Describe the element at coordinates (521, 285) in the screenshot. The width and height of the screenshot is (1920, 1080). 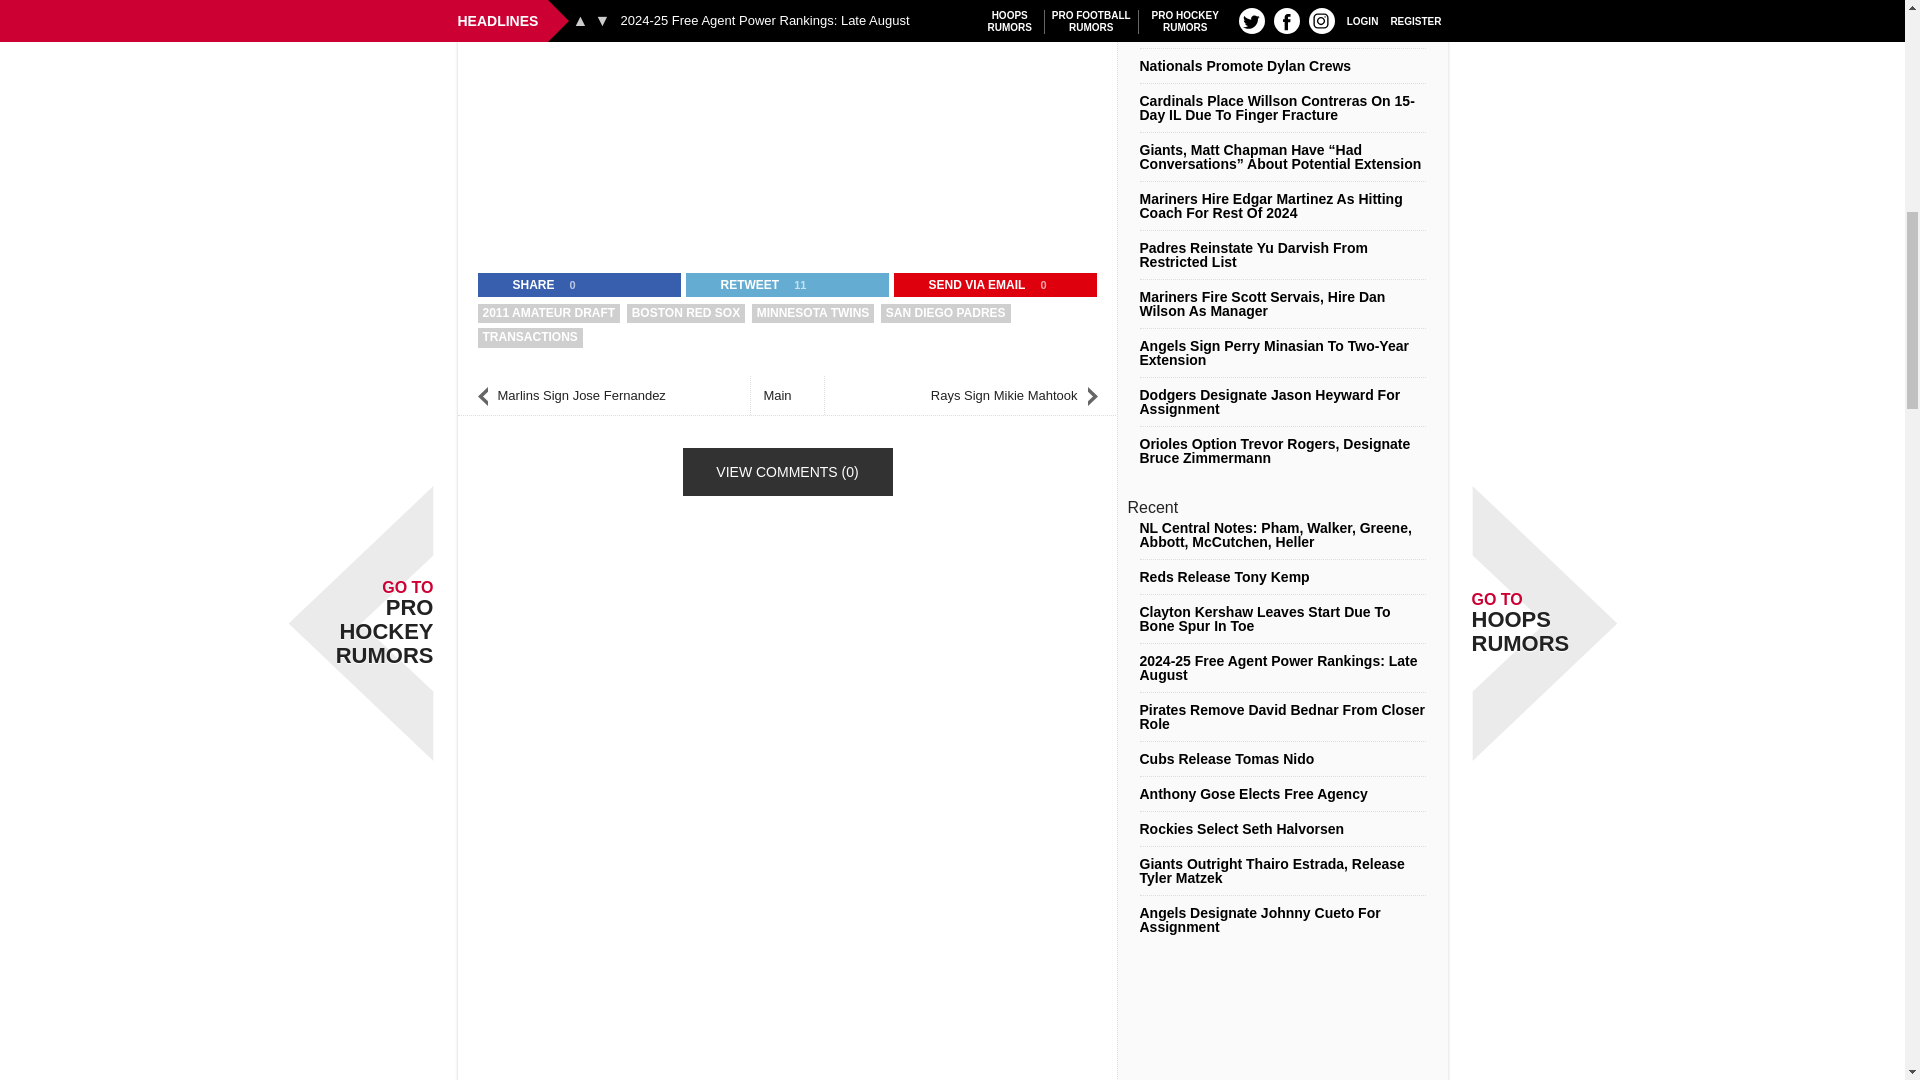
I see `Share 'Supplemental Draft Pick Signings' on Facebook` at that location.